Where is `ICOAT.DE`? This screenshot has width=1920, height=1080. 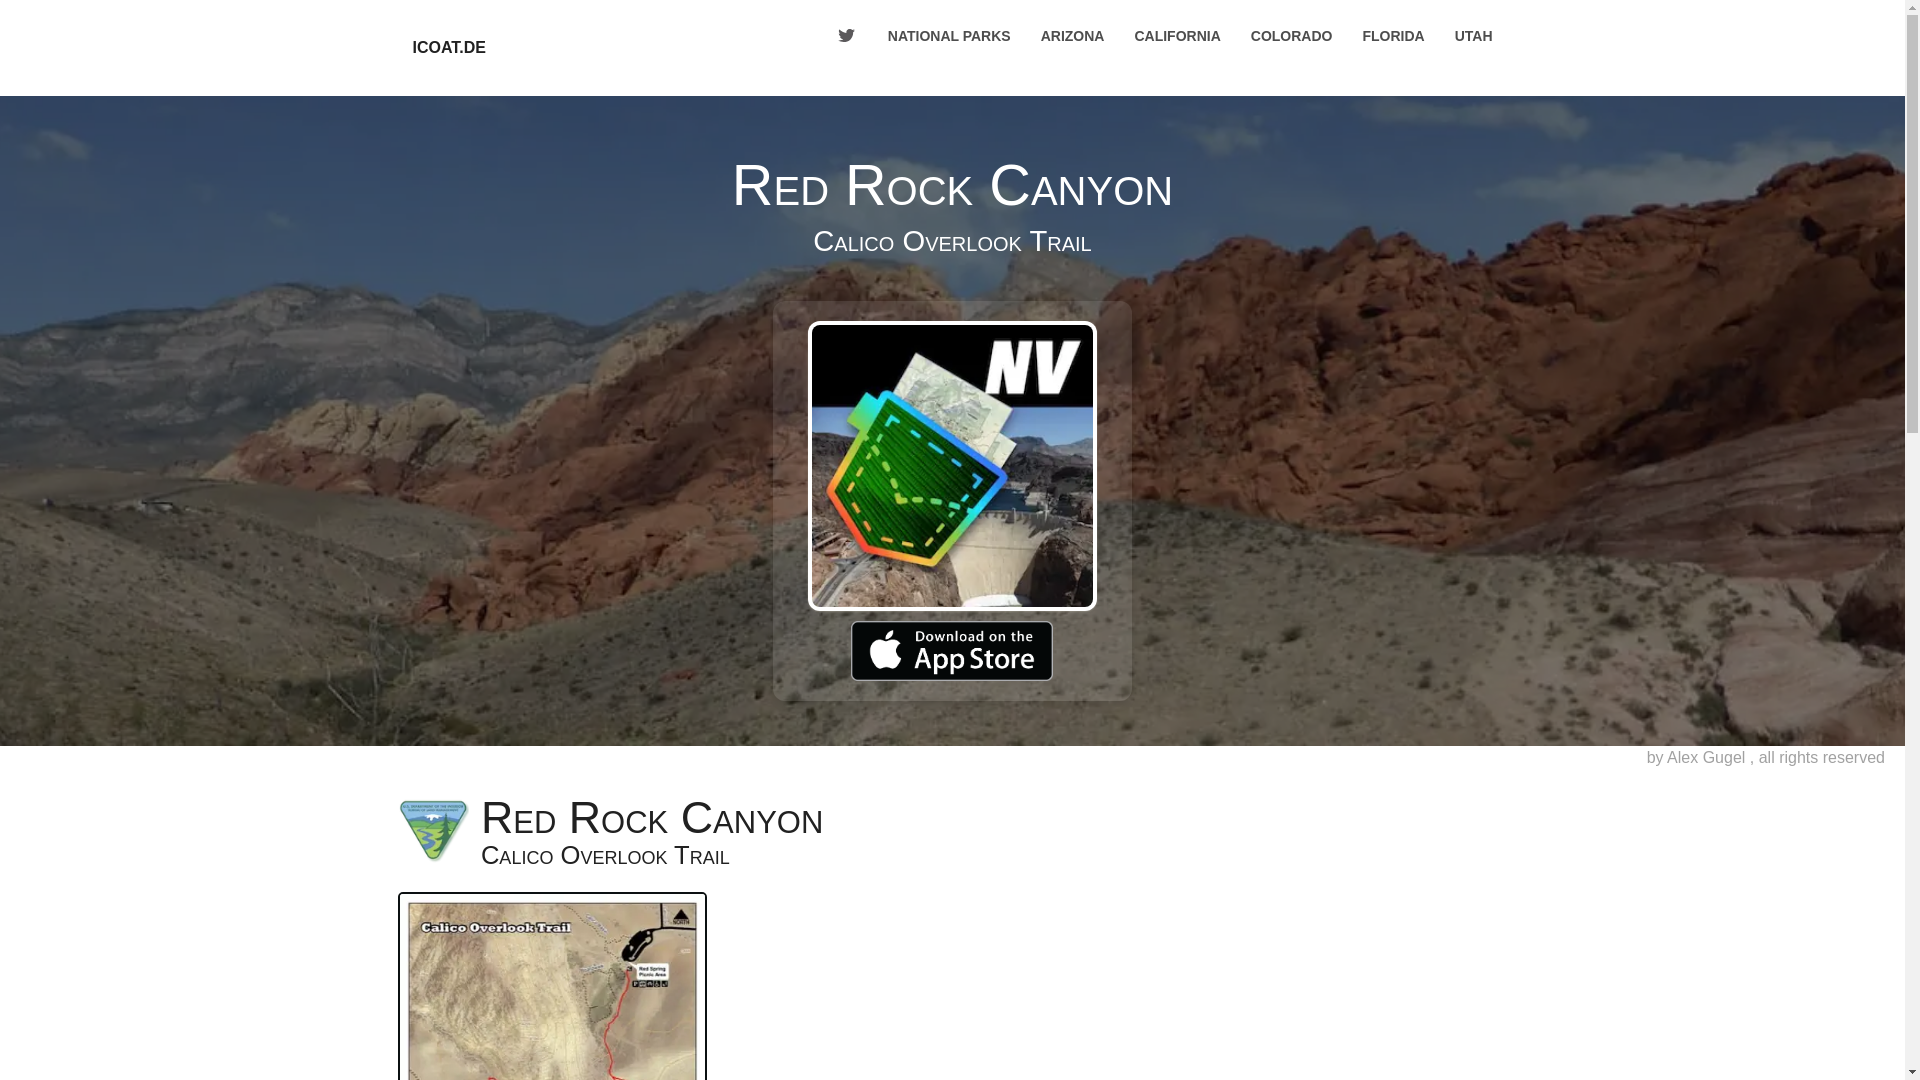
ICOAT.DE is located at coordinates (449, 48).